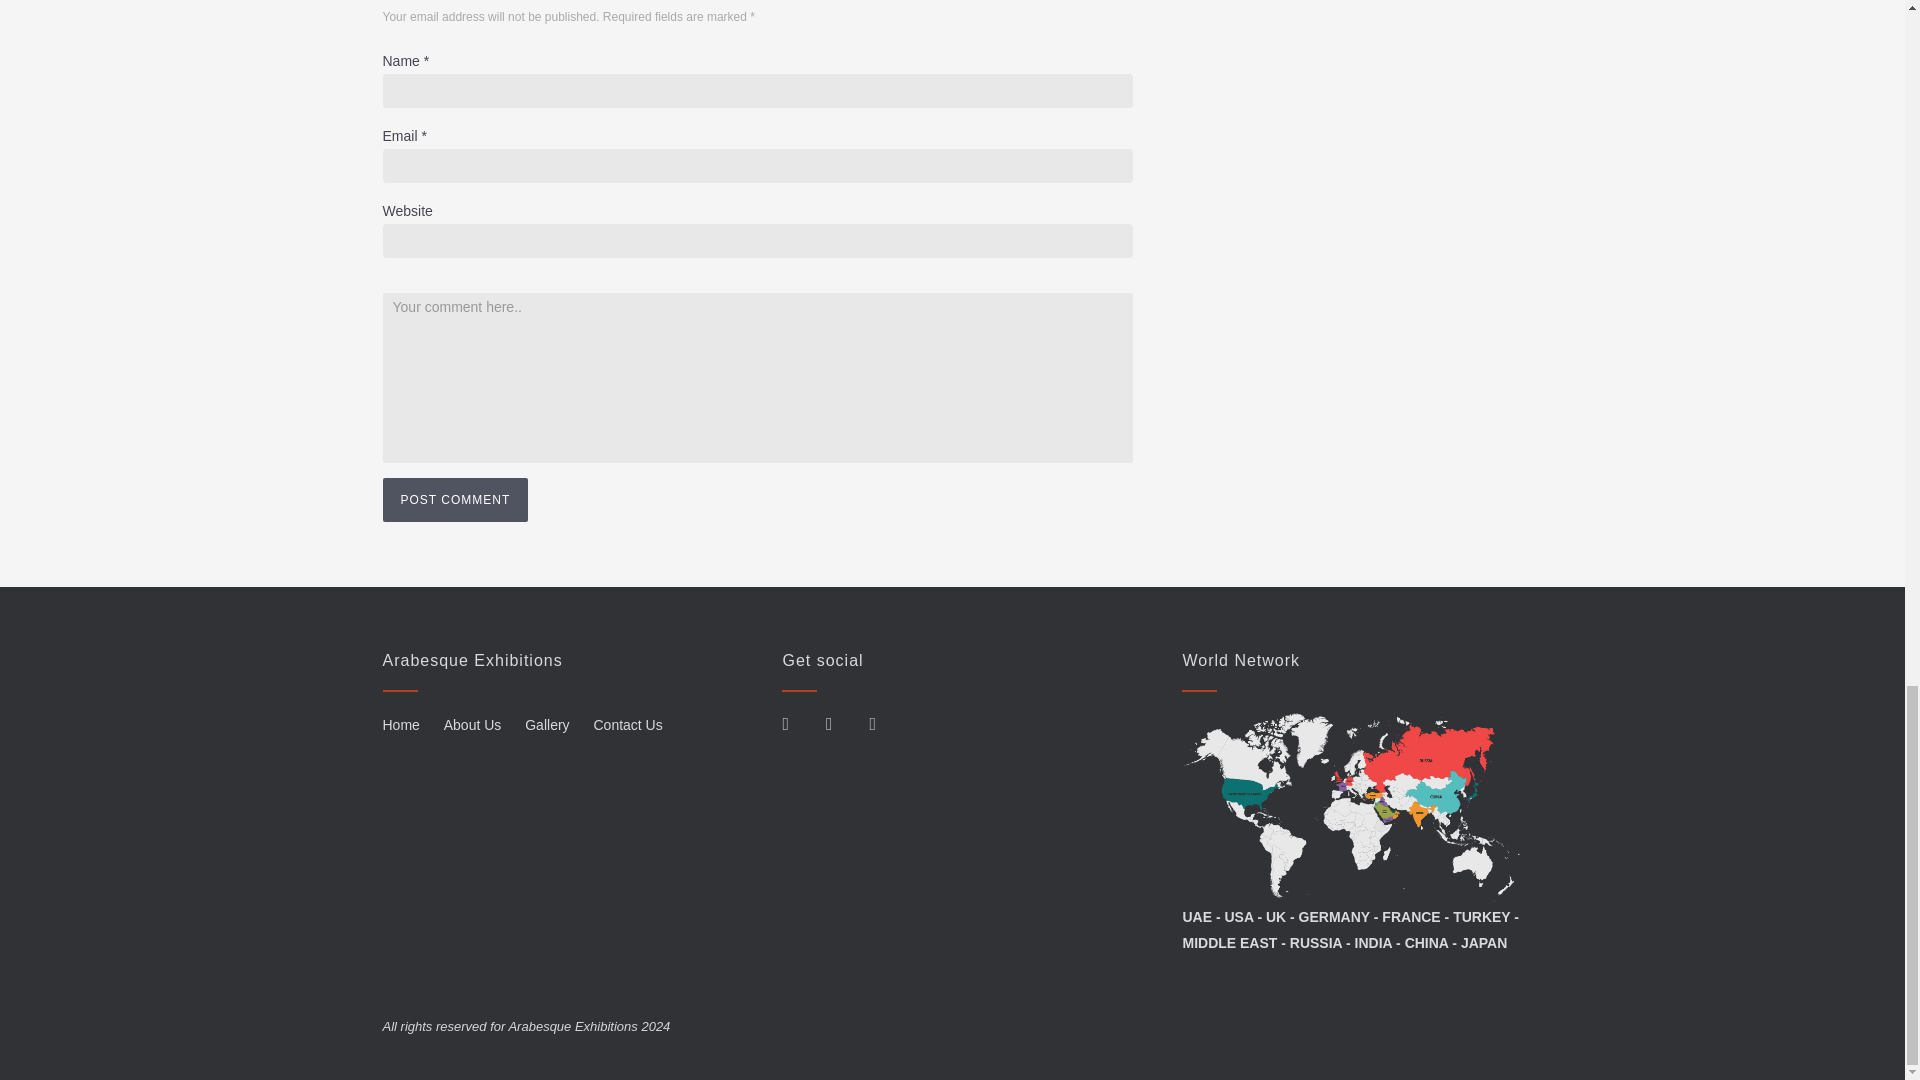 The width and height of the screenshot is (1920, 1080). Describe the element at coordinates (472, 725) in the screenshot. I see `About Us` at that location.